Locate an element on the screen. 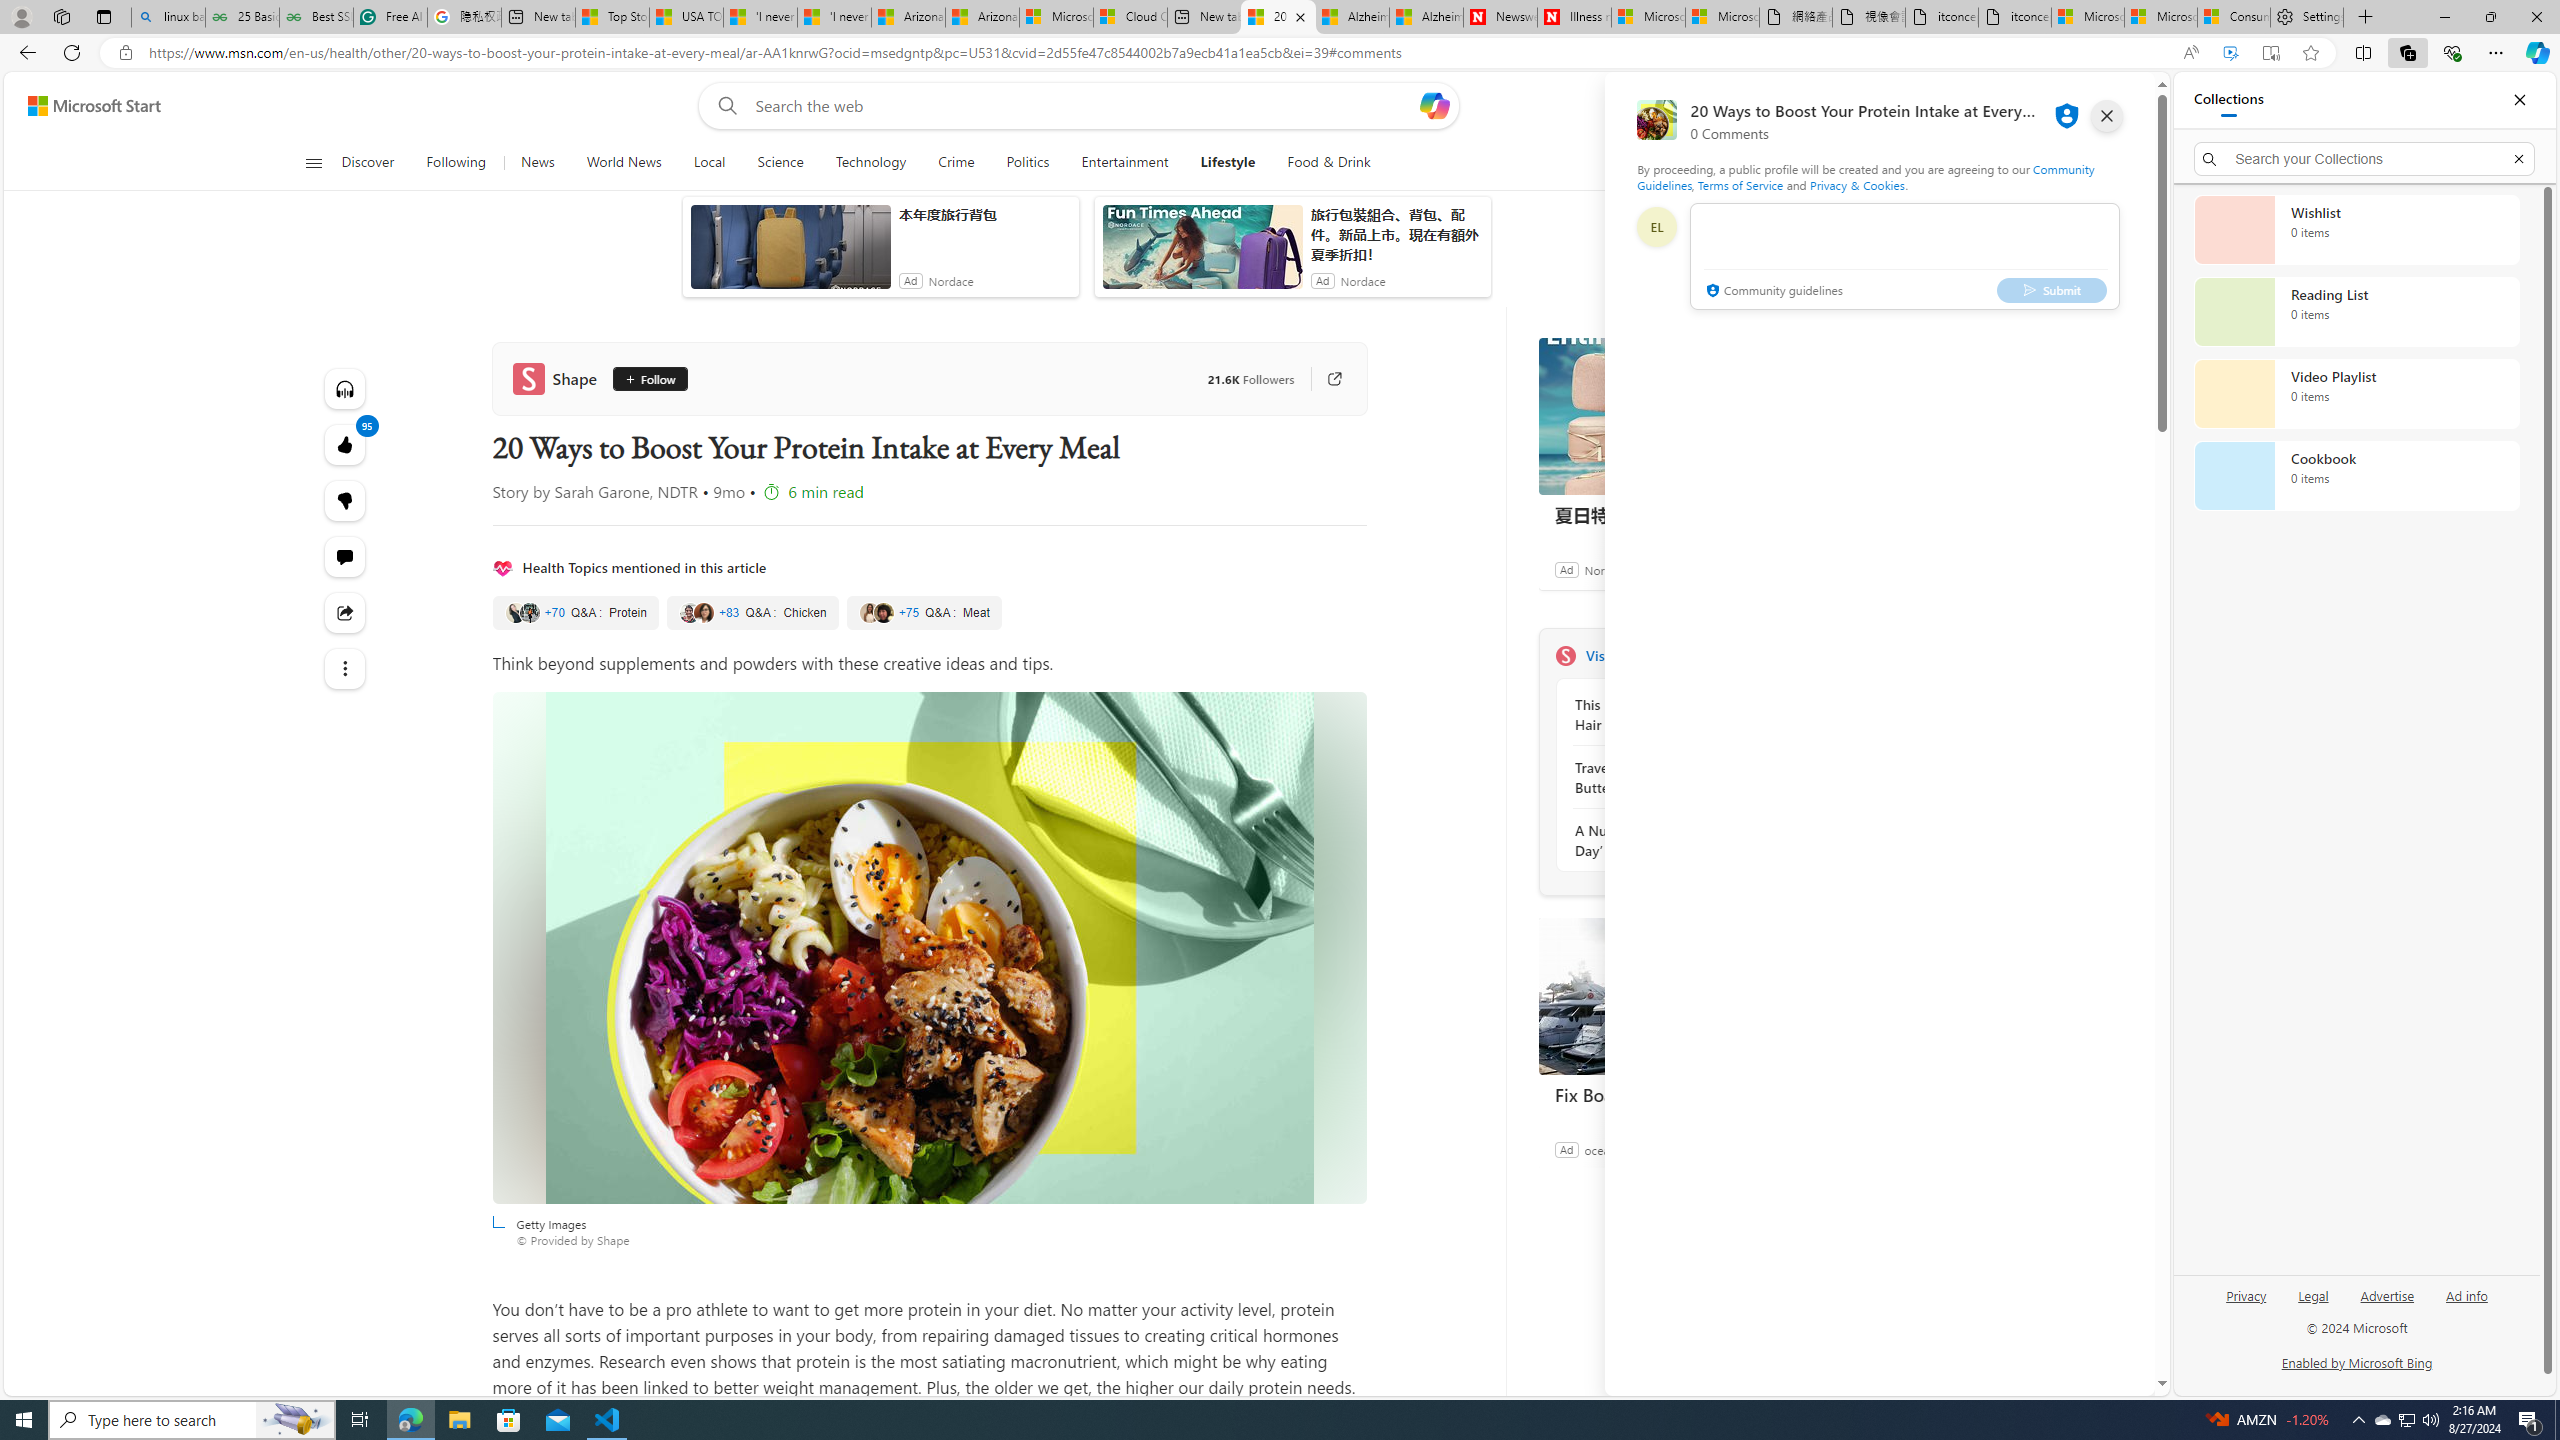 Image resolution: width=2560 pixels, height=1440 pixels. Community guidelines is located at coordinates (1772, 292).